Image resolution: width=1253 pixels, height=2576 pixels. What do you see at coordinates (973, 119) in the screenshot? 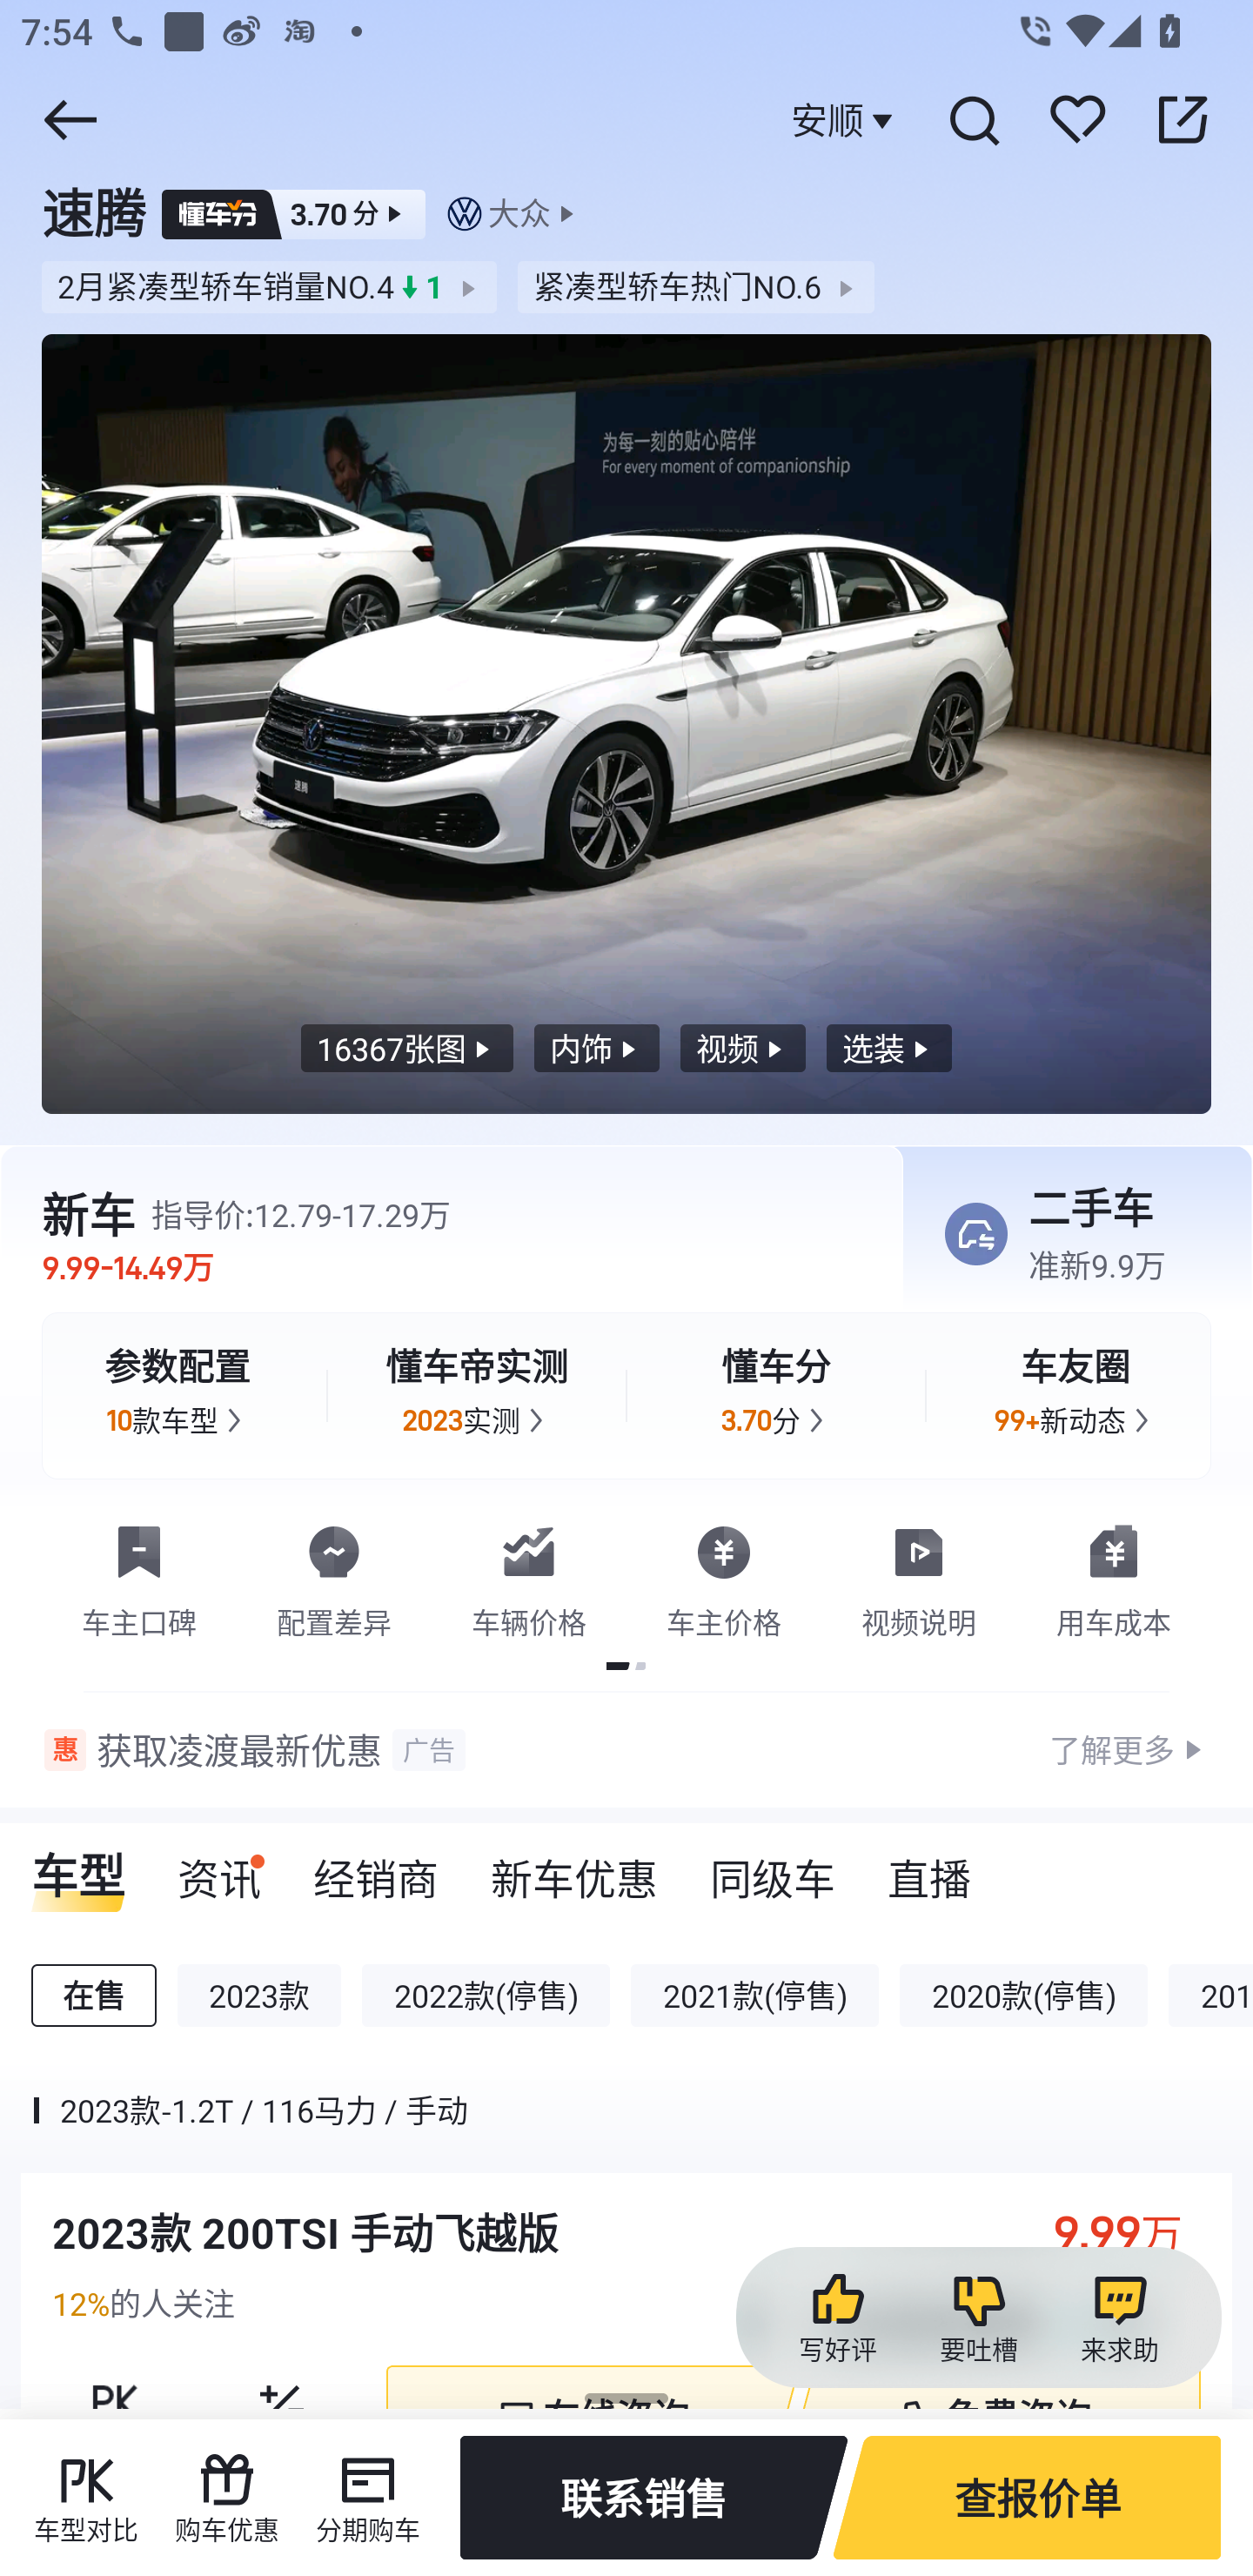
I see `` at bounding box center [973, 119].